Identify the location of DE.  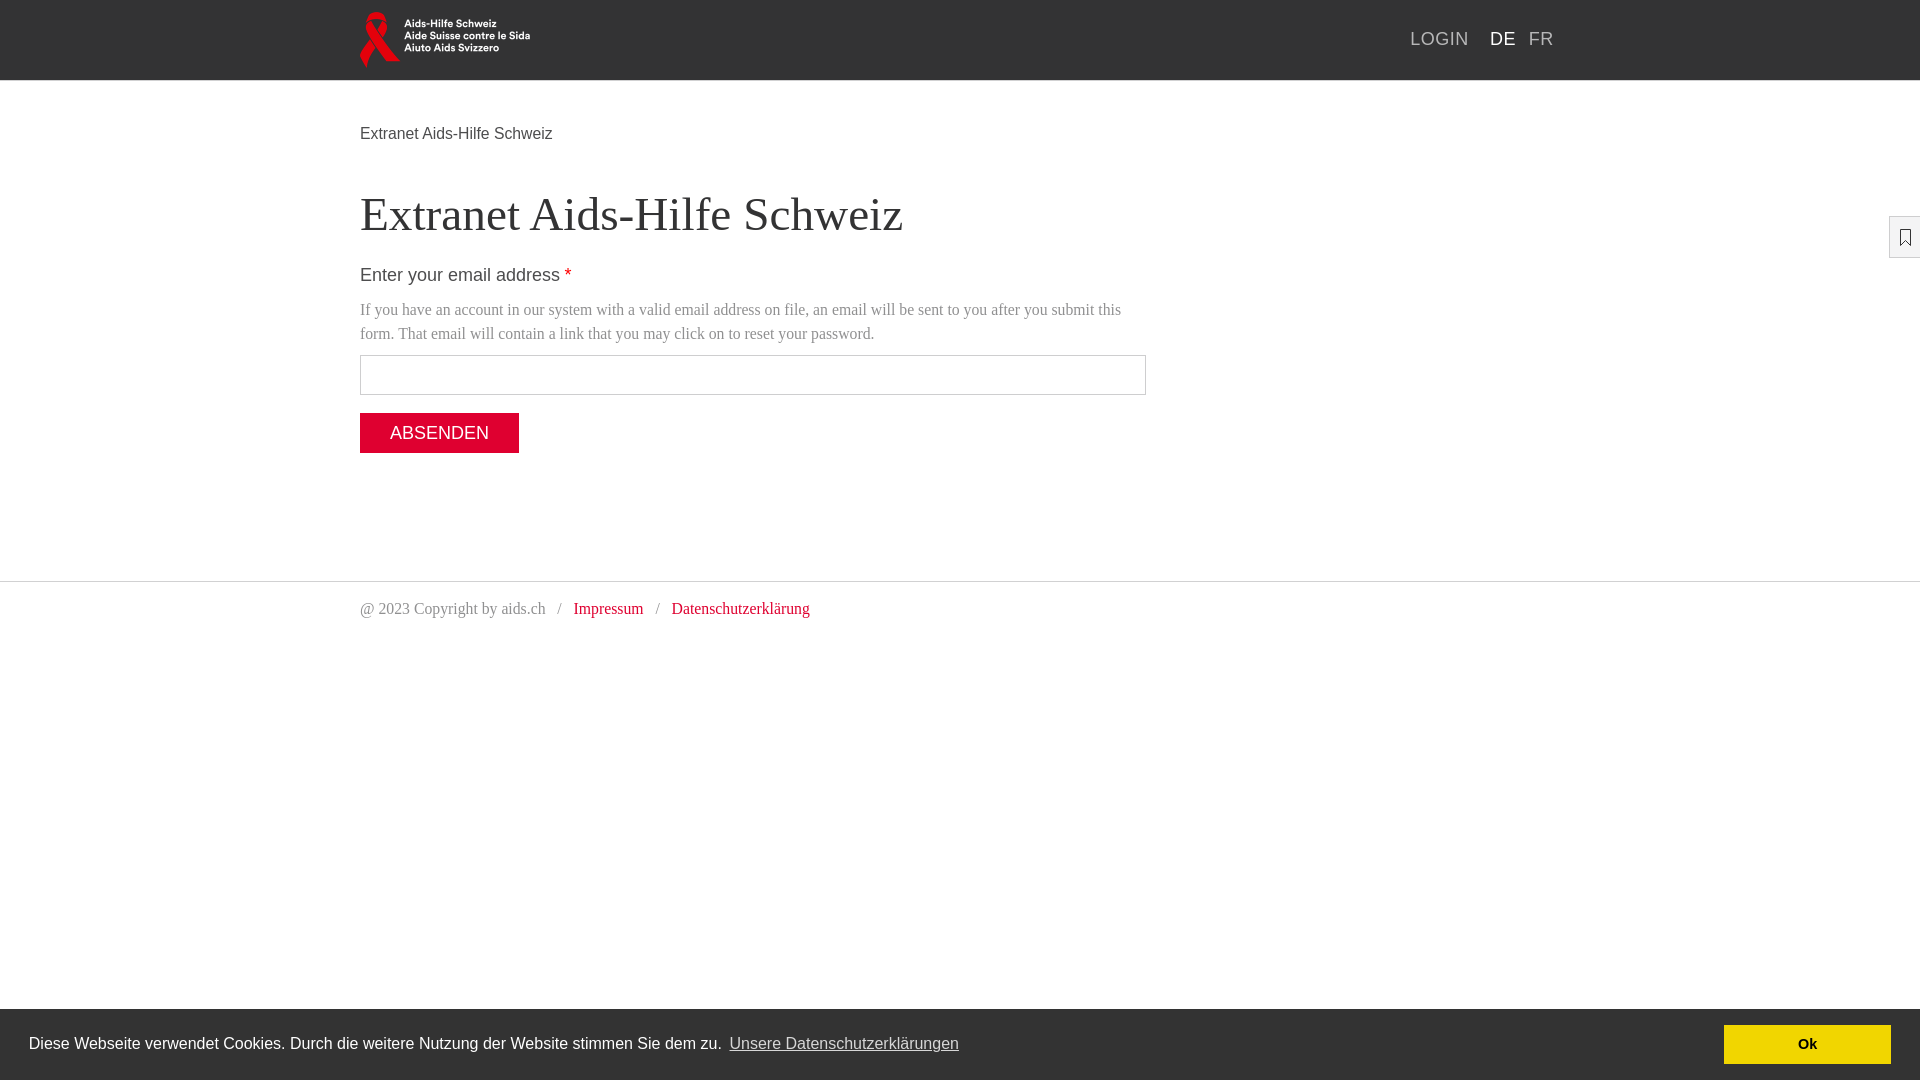
(1504, 40).